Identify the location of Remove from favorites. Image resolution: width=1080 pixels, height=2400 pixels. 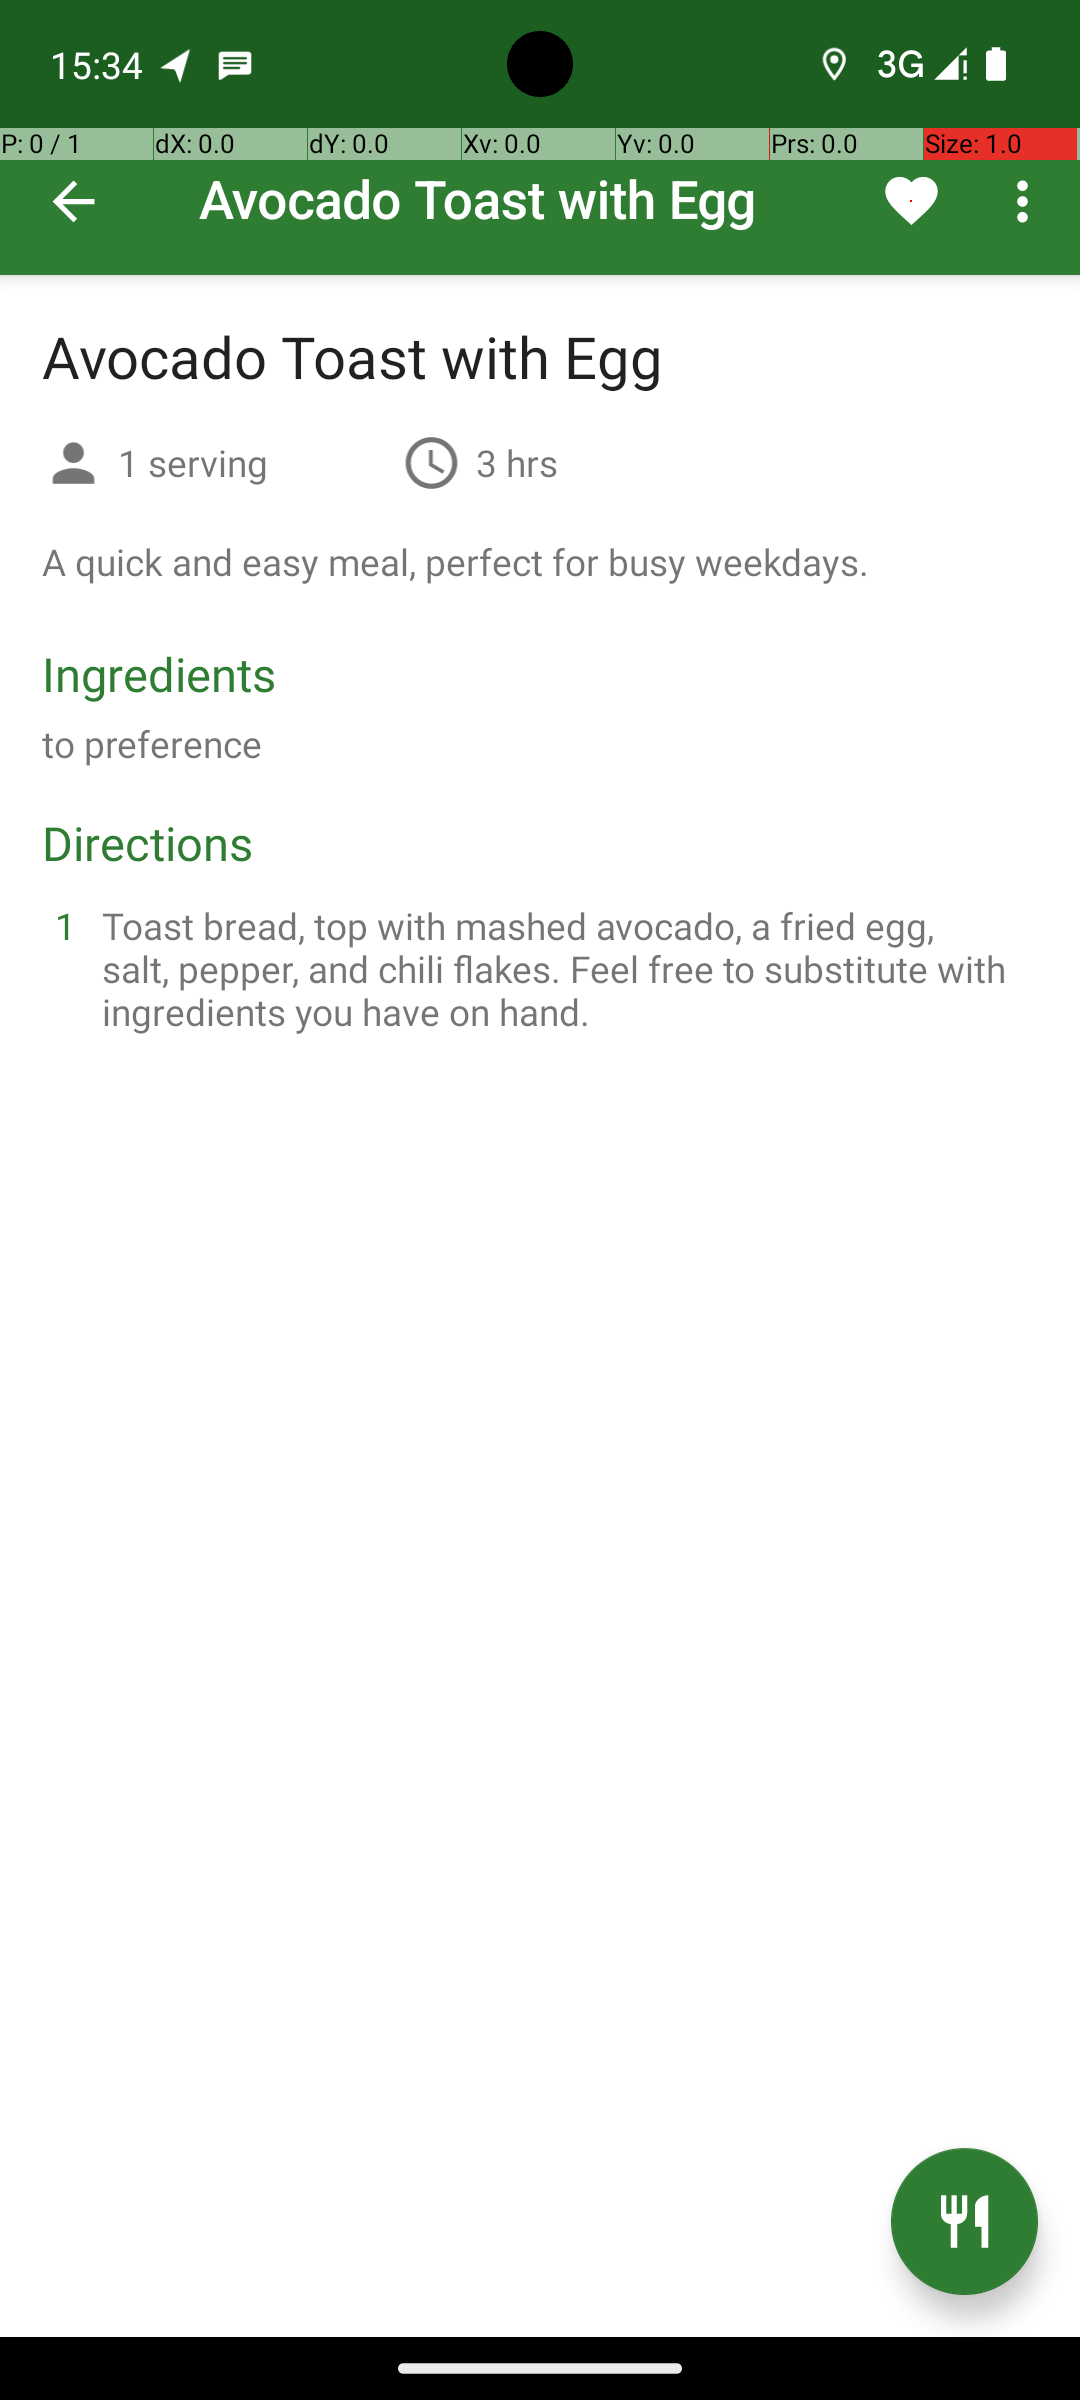
(912, 201).